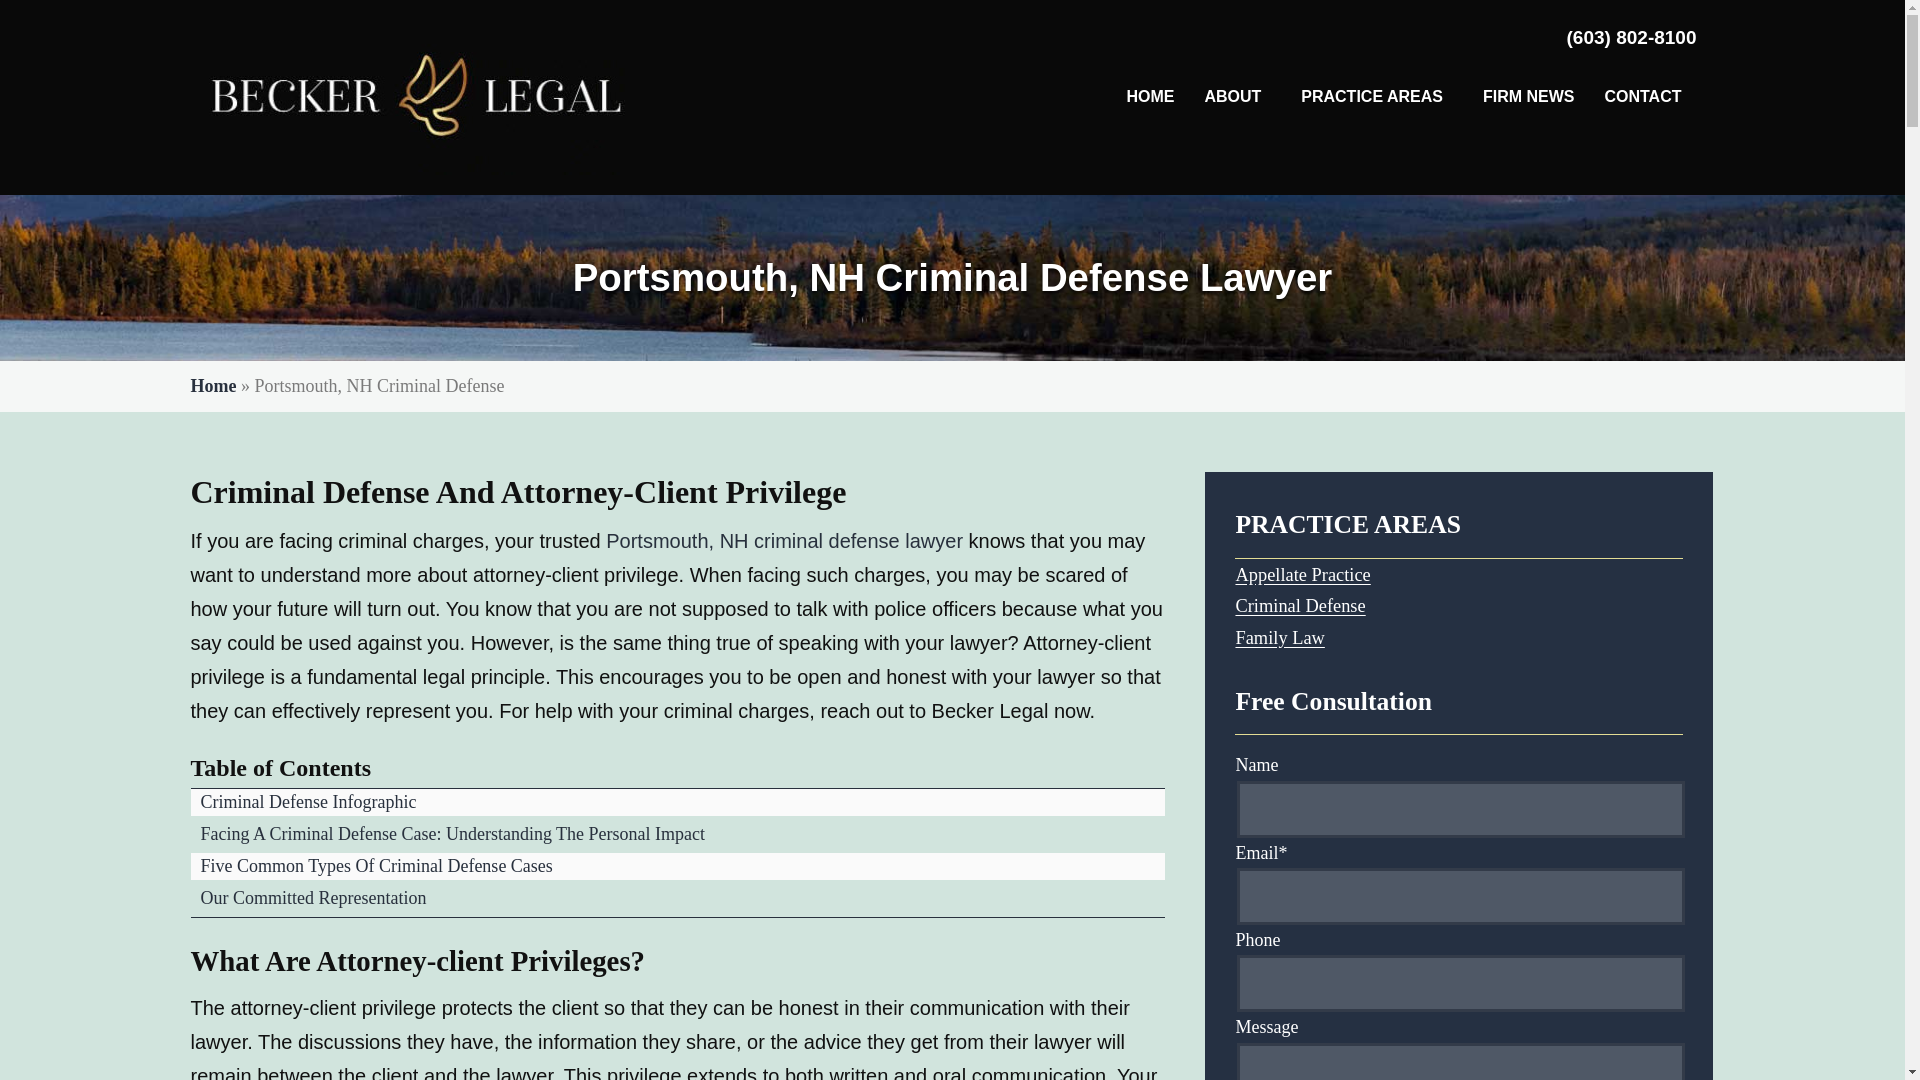 This screenshot has height=1080, width=1920. I want to click on Criminal Defense, so click(1300, 606).